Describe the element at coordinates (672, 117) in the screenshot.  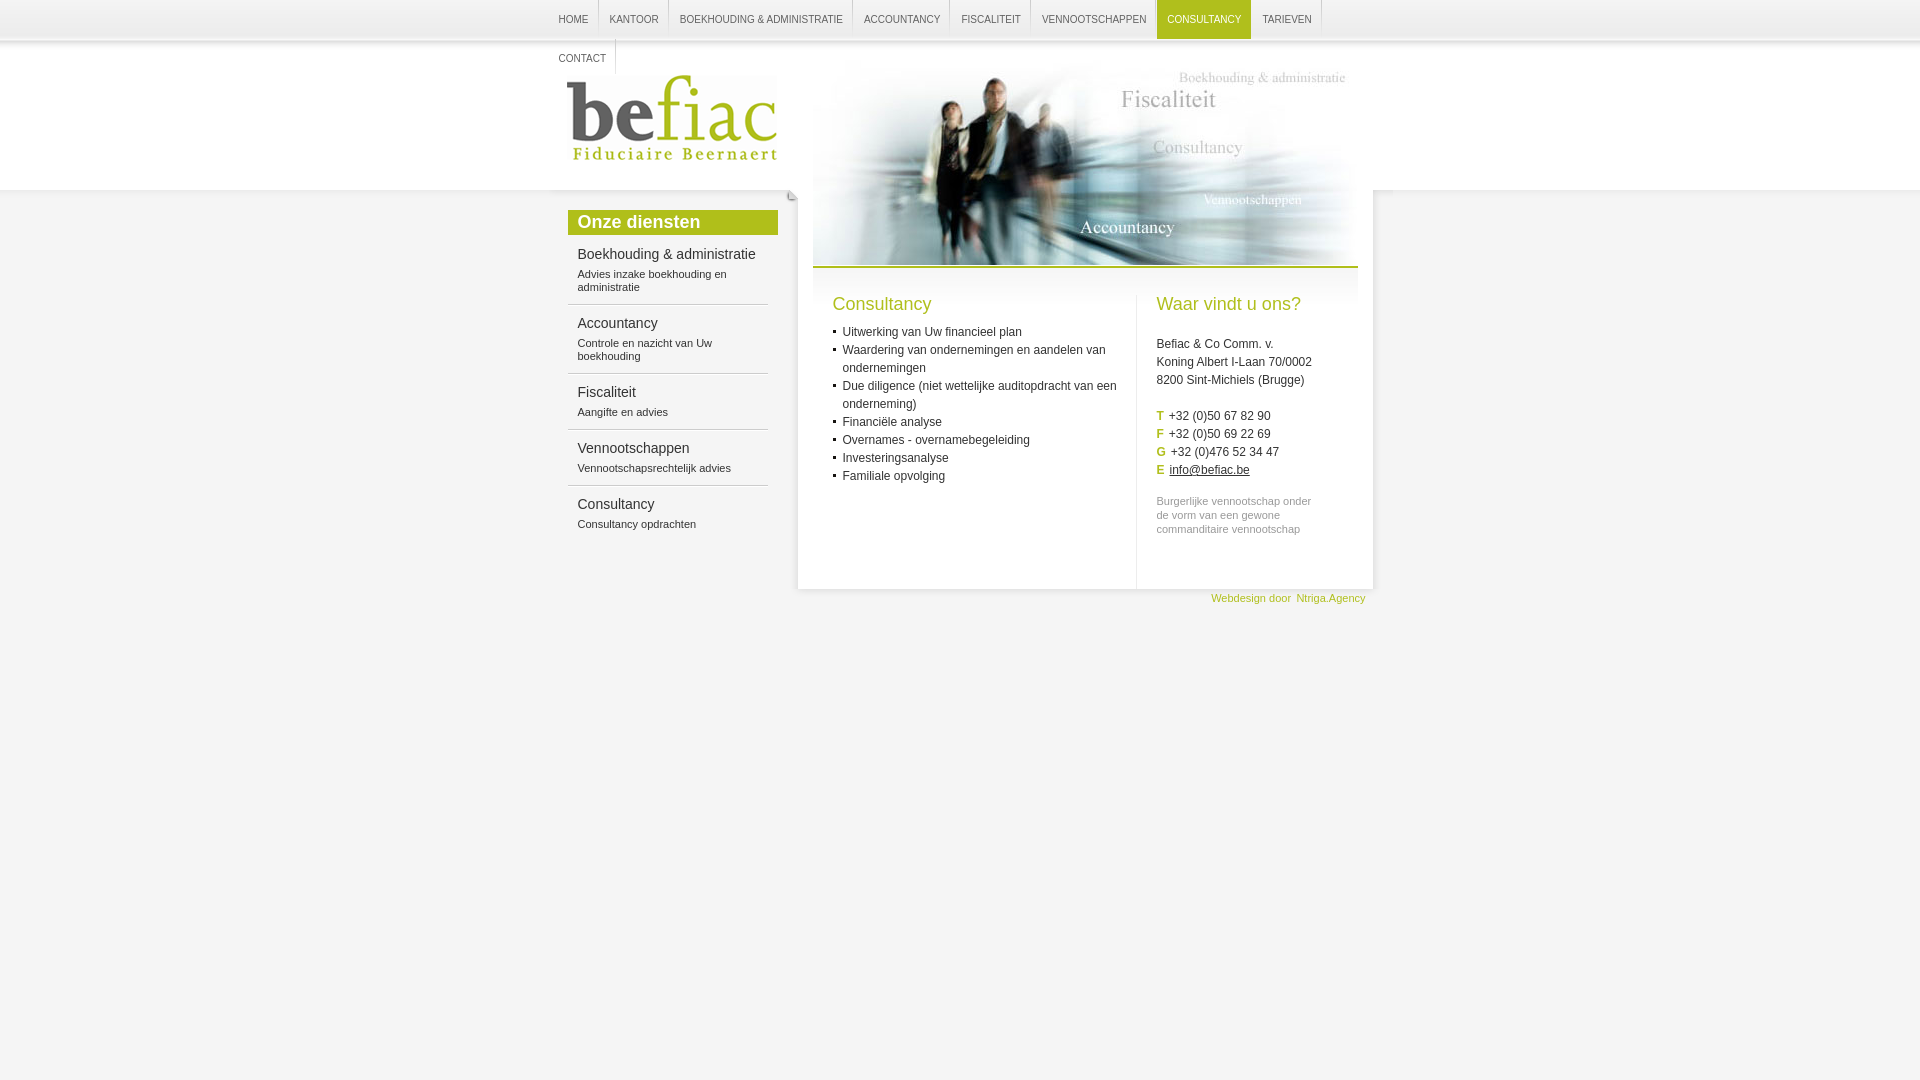
I see `Befiac | Uw onderneming in deskundige handen` at that location.